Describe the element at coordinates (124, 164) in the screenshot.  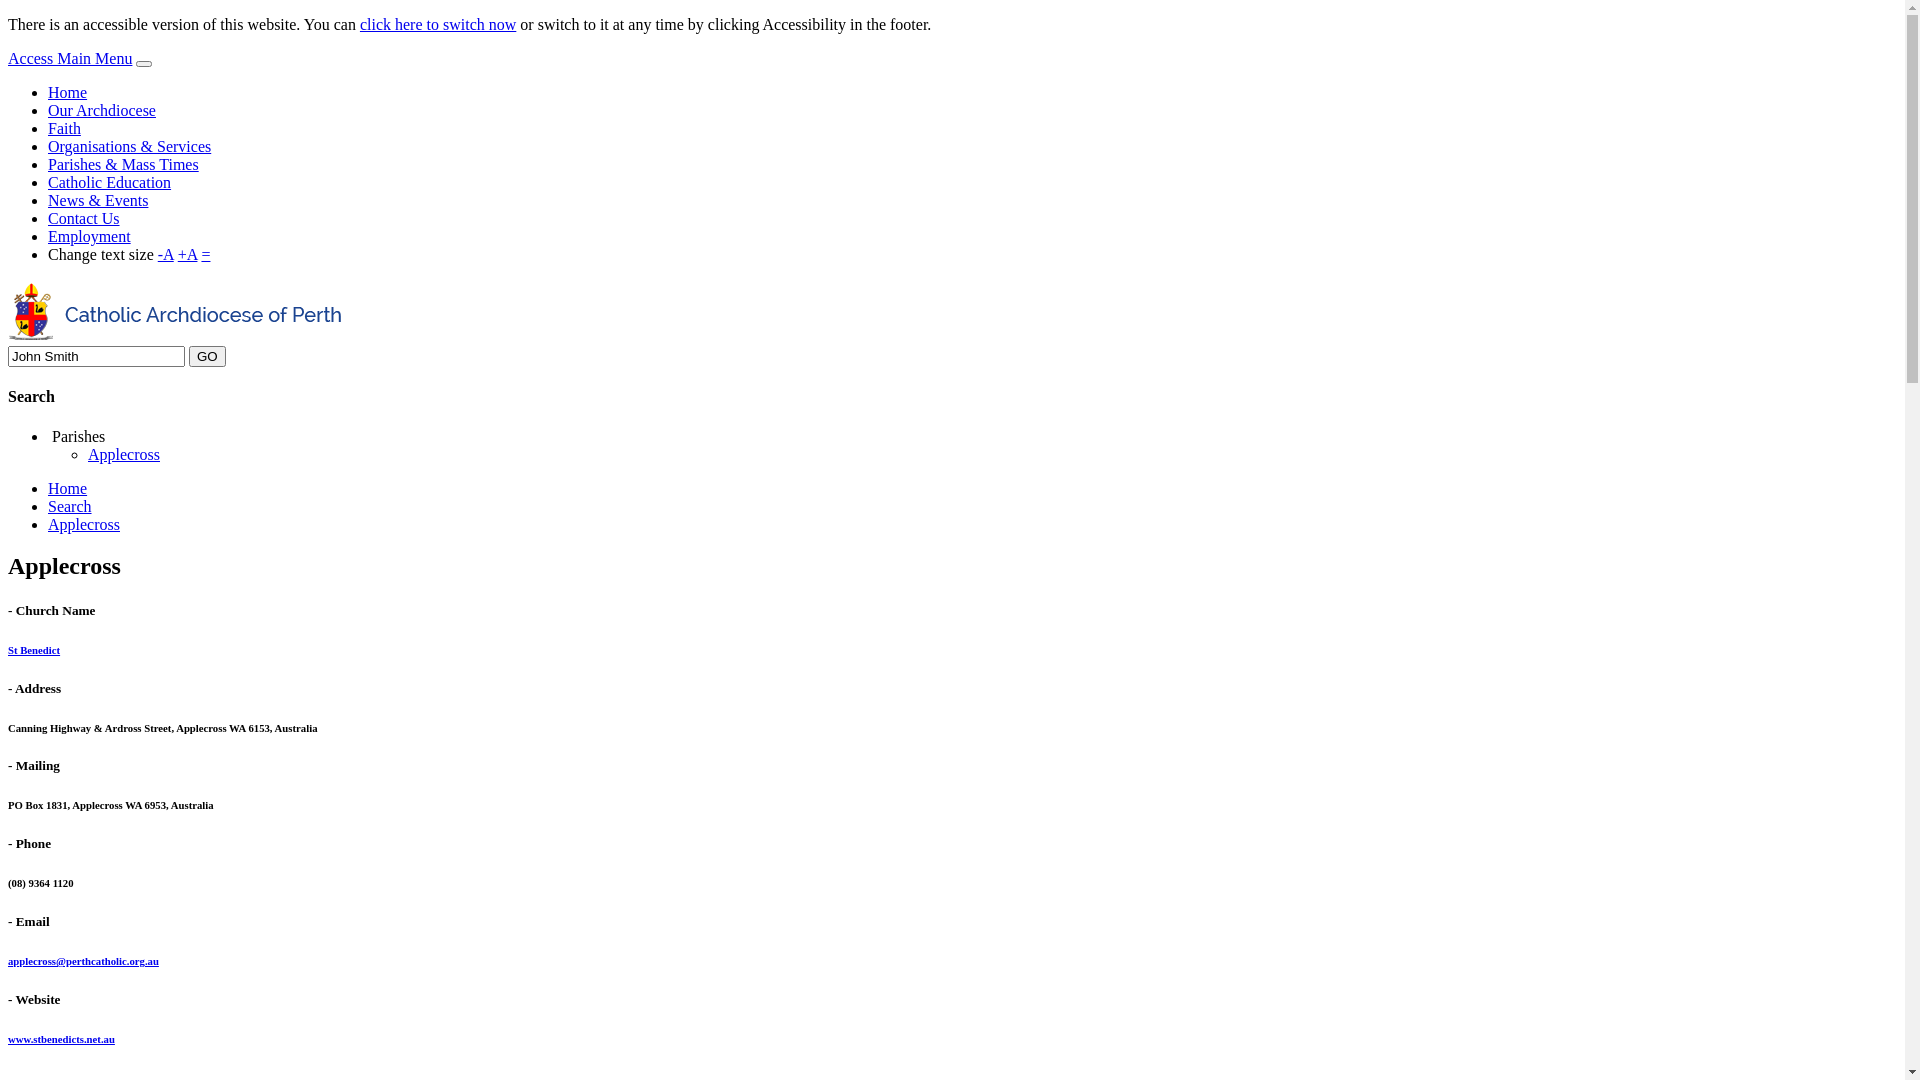
I see `Parishes & Mass Times` at that location.